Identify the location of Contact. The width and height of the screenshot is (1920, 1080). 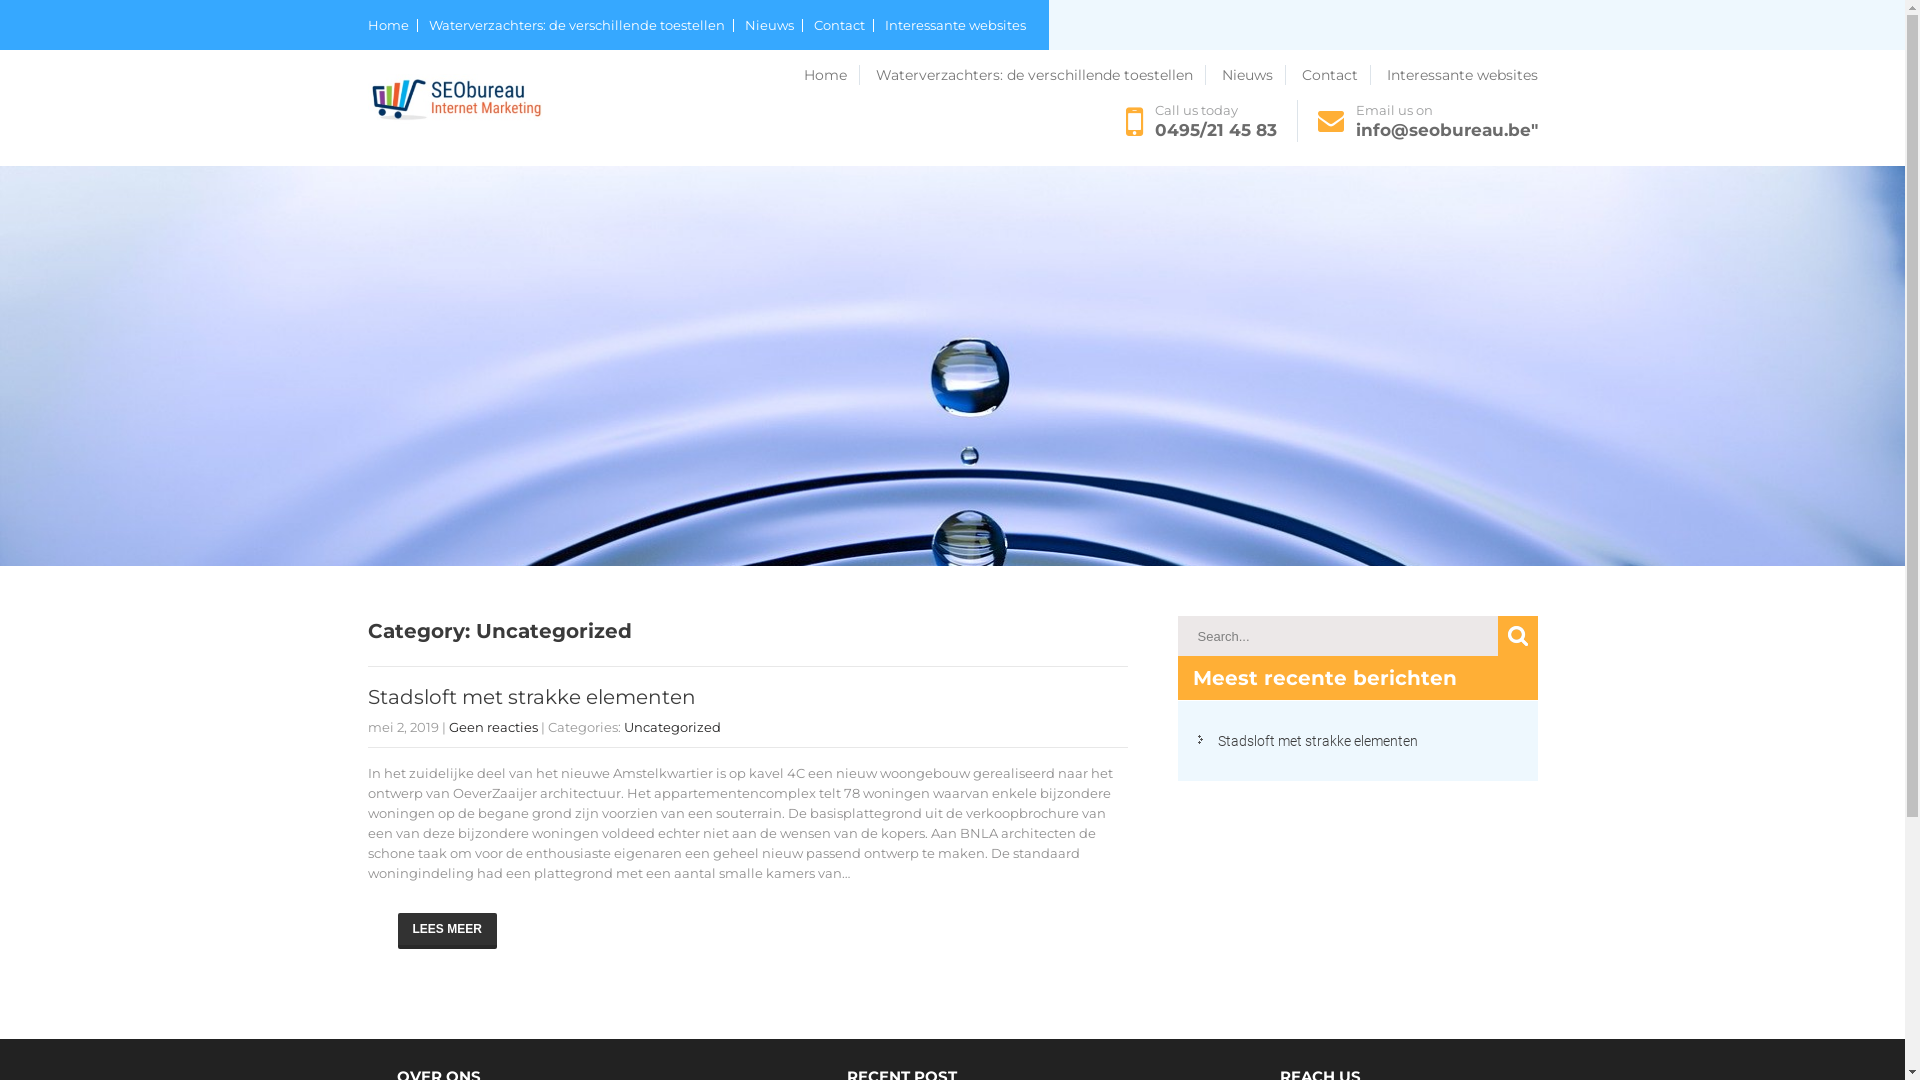
(1336, 75).